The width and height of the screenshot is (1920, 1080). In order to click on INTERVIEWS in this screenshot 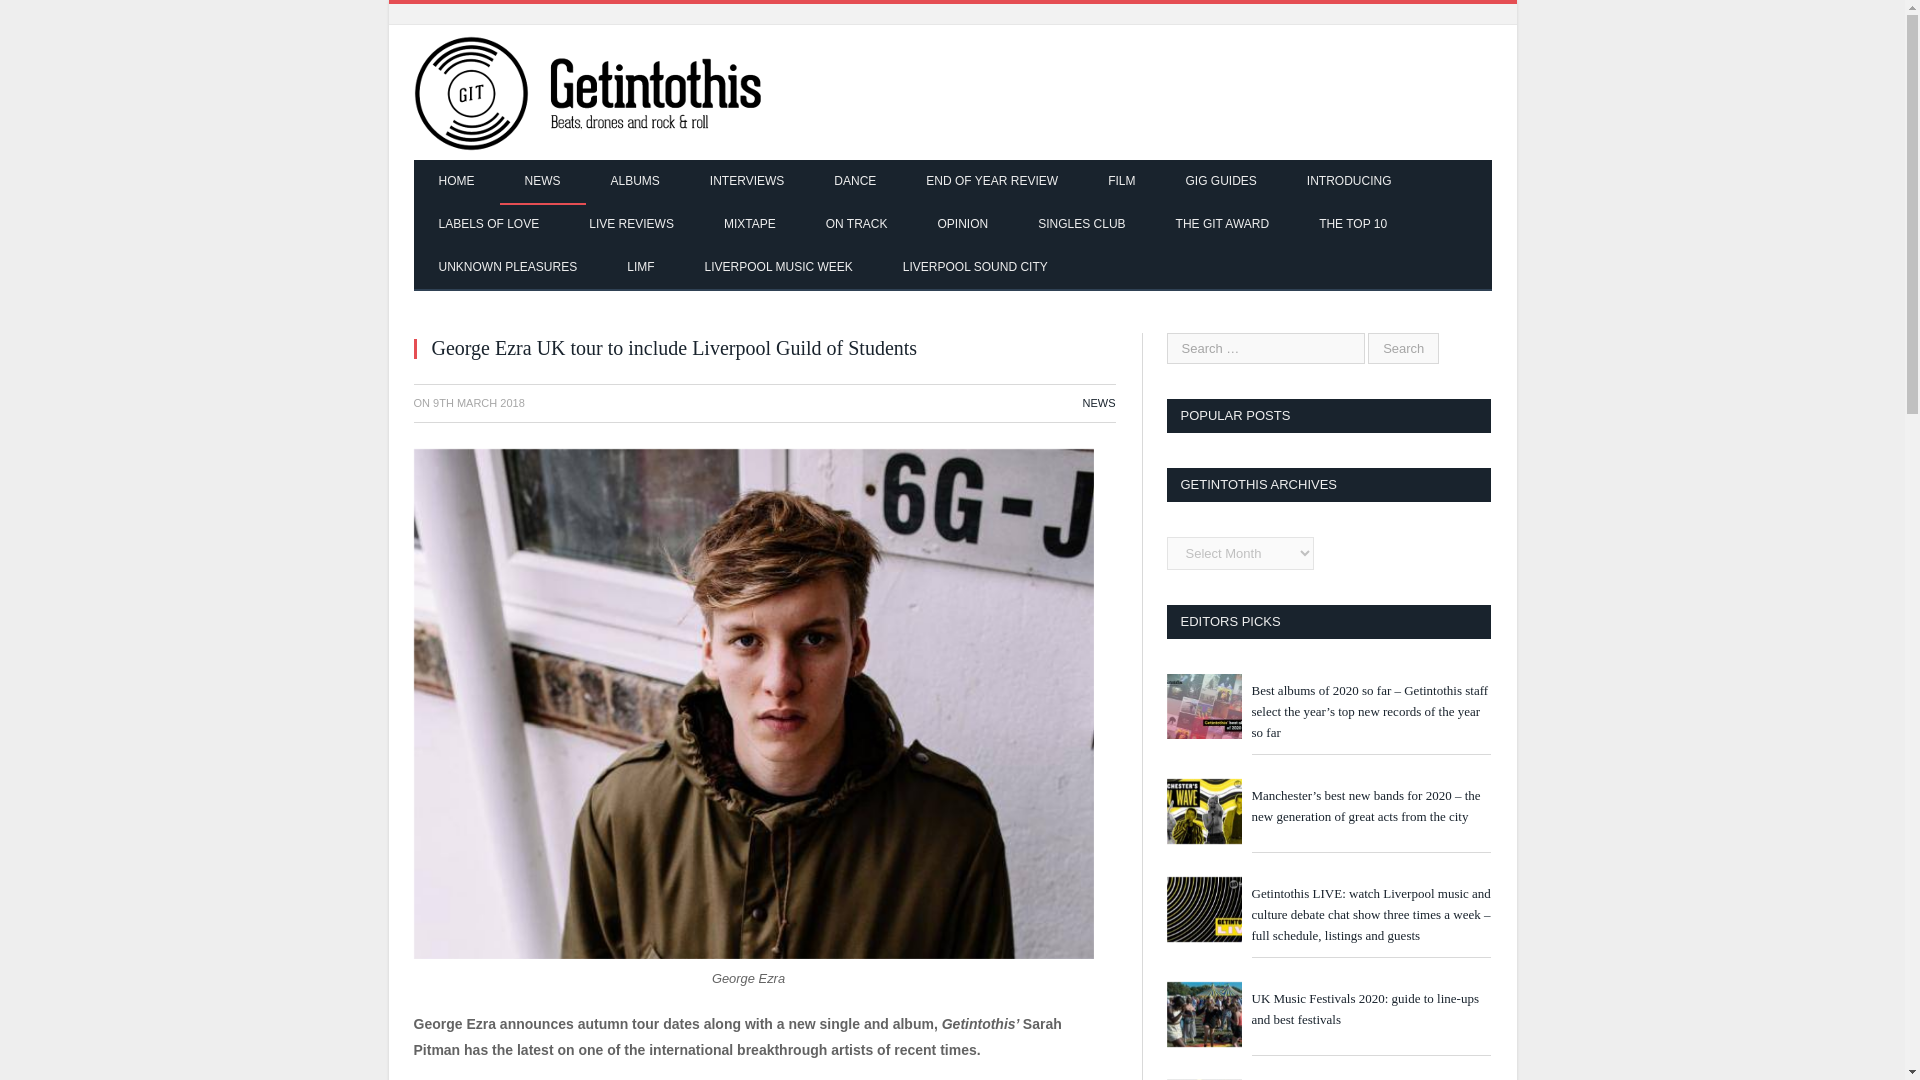, I will do `click(746, 182)`.